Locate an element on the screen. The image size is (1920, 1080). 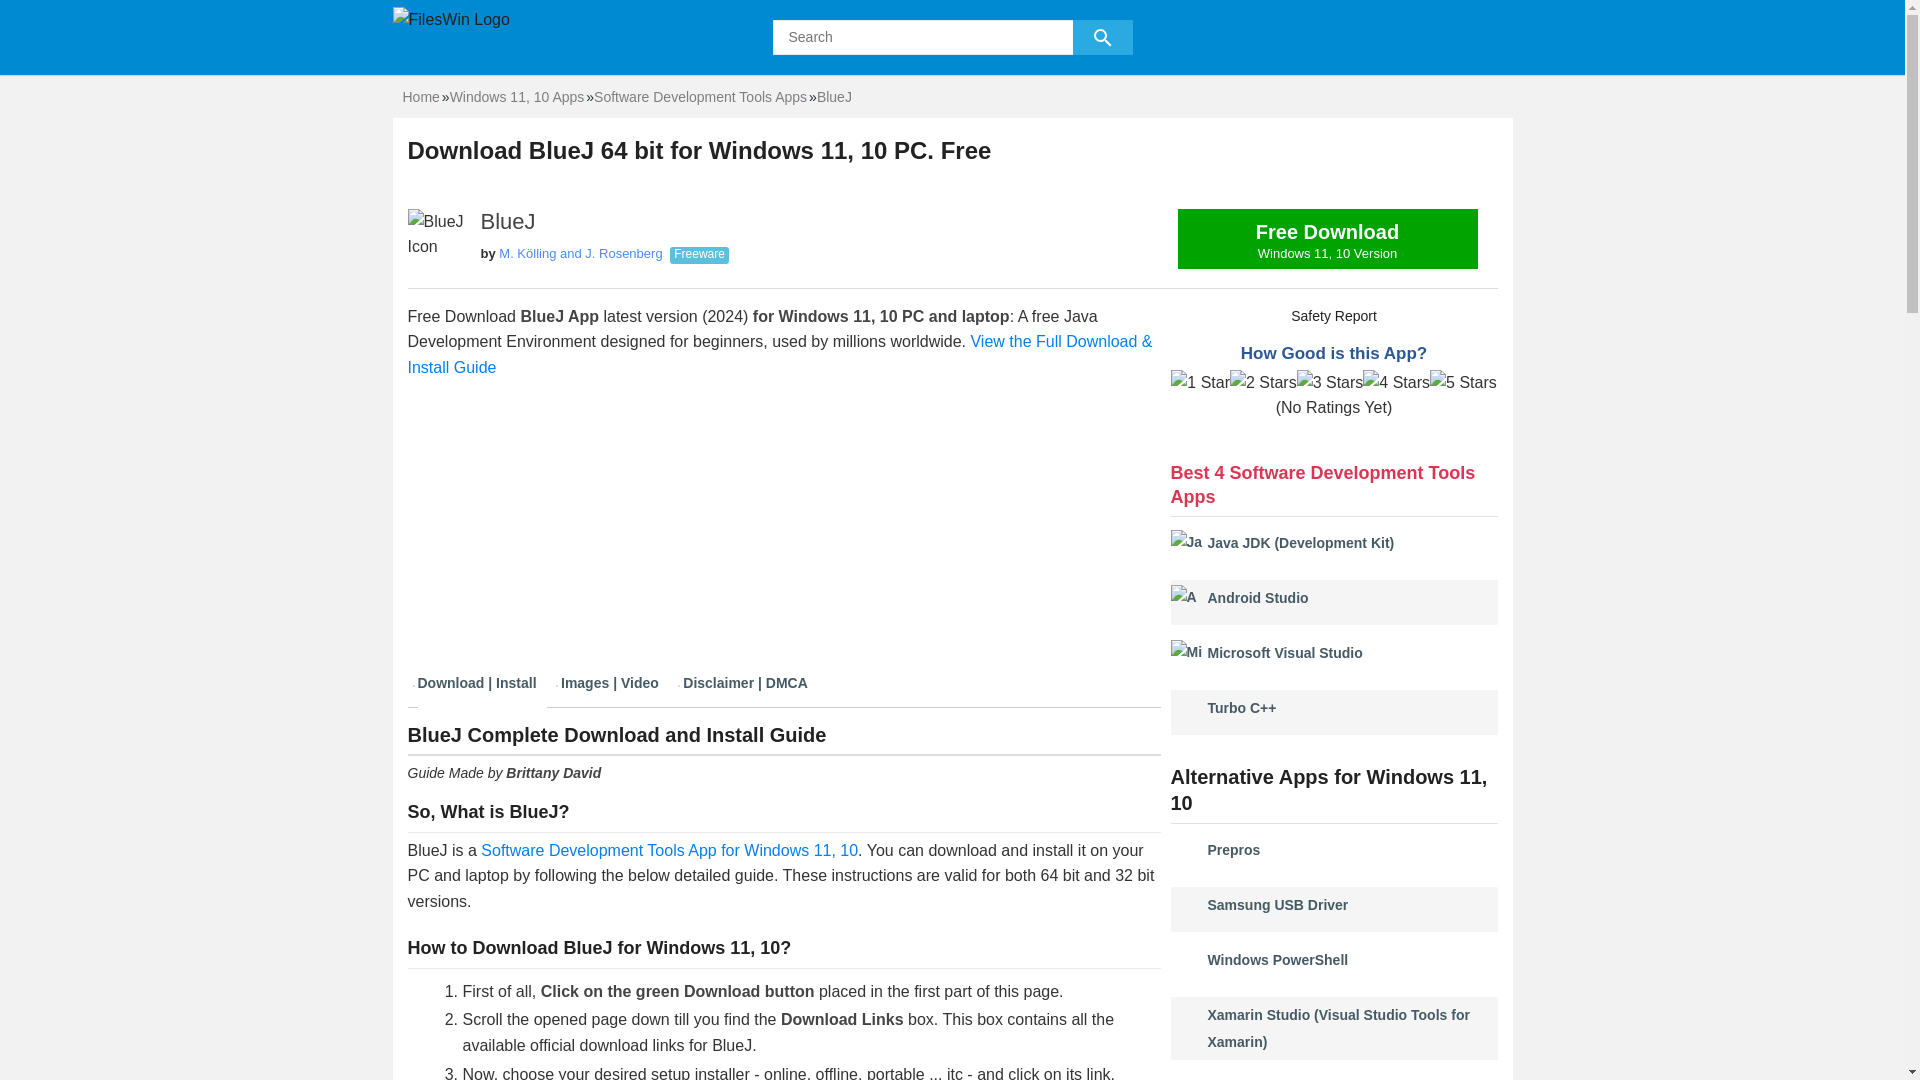
Windows 11, 10 Apps is located at coordinates (700, 96).